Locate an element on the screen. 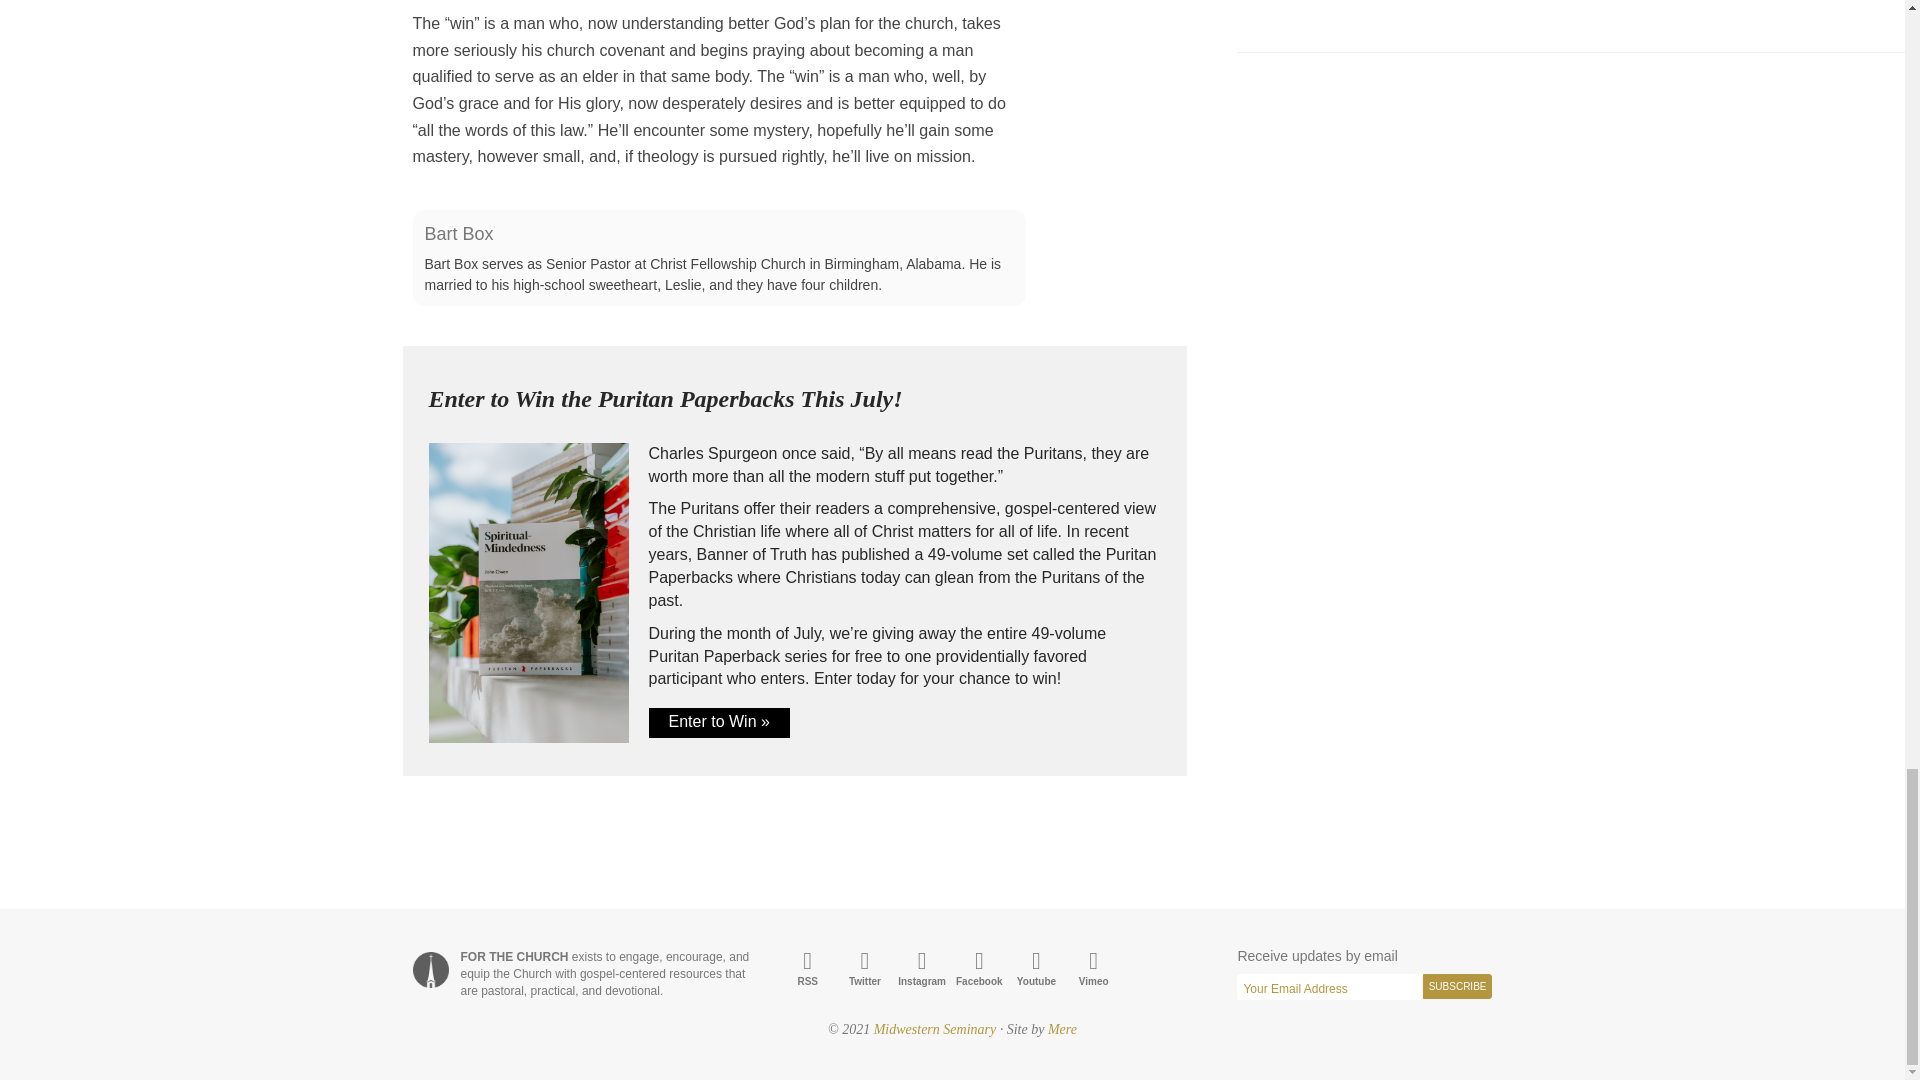 The height and width of the screenshot is (1080, 1920). Subscribe is located at coordinates (1458, 986).